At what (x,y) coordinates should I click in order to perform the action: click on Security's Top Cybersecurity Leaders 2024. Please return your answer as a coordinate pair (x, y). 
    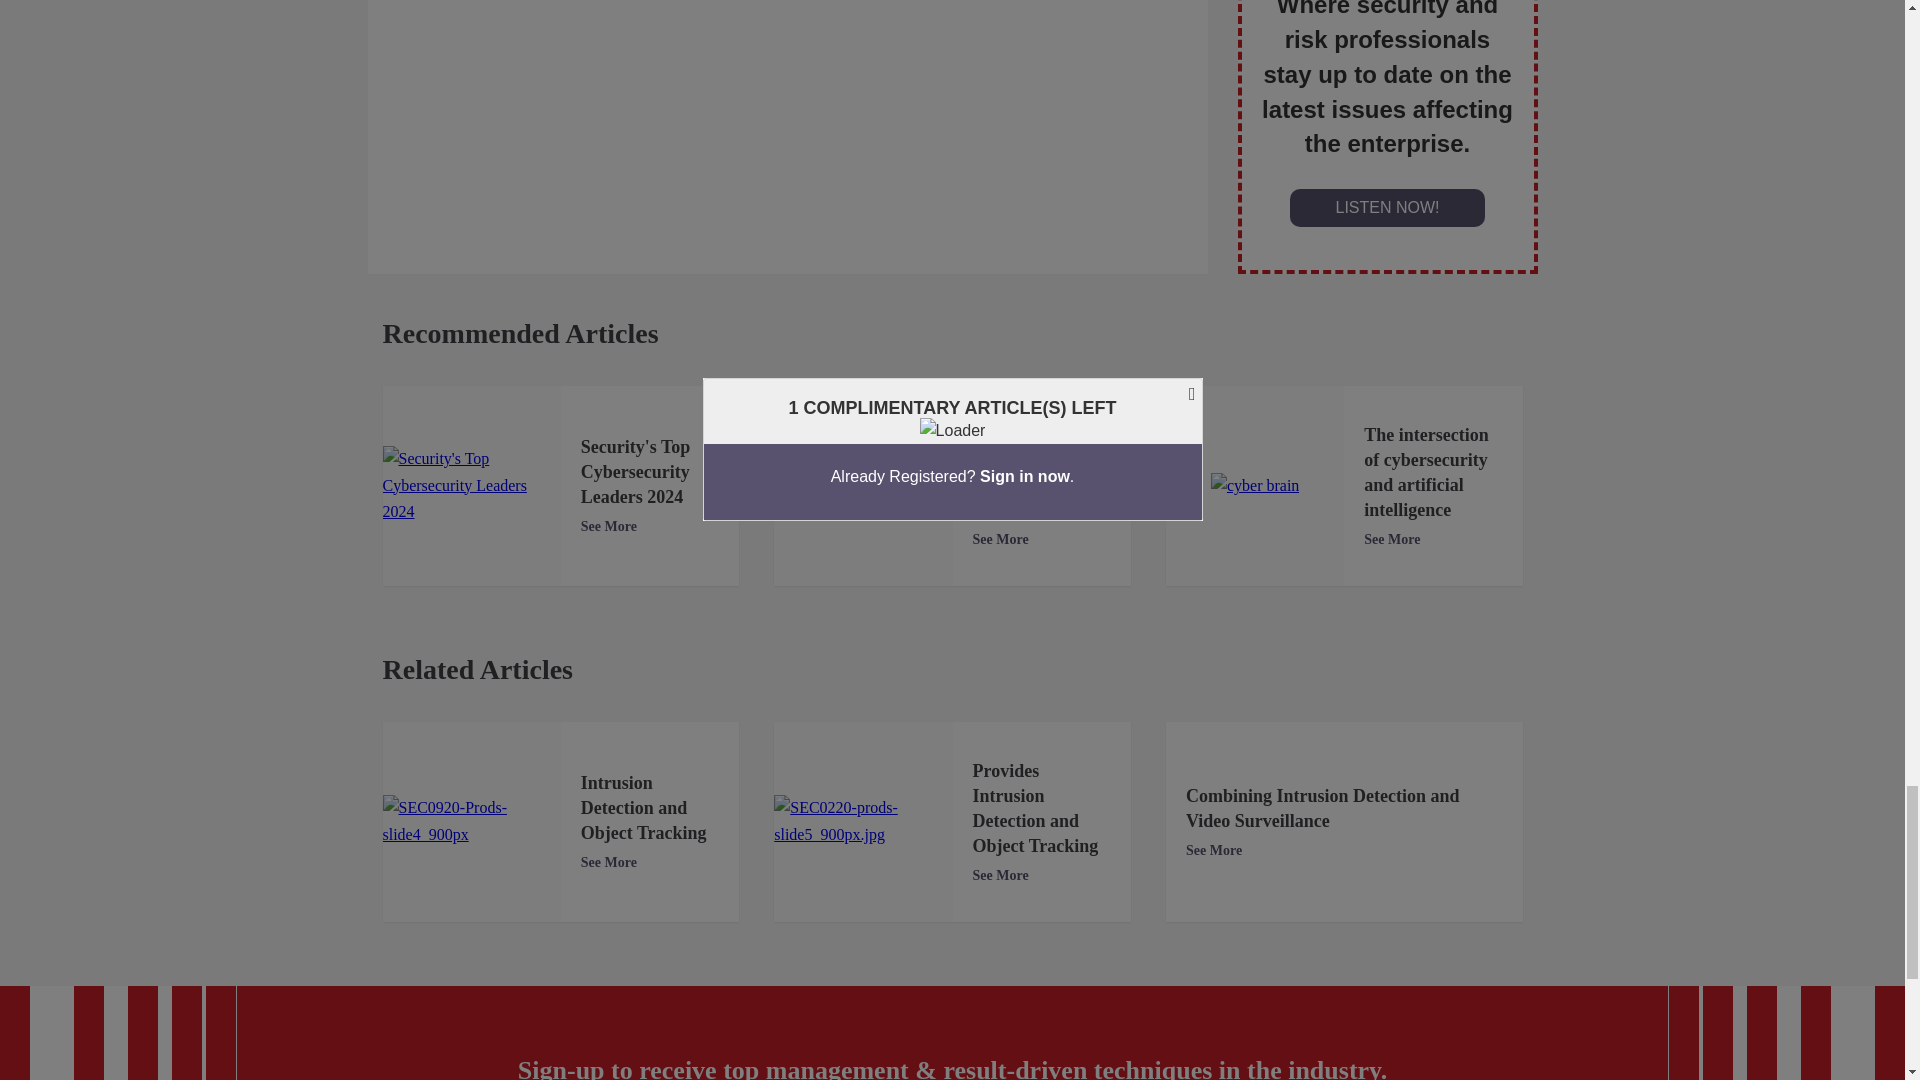
    Looking at the image, I should click on (471, 485).